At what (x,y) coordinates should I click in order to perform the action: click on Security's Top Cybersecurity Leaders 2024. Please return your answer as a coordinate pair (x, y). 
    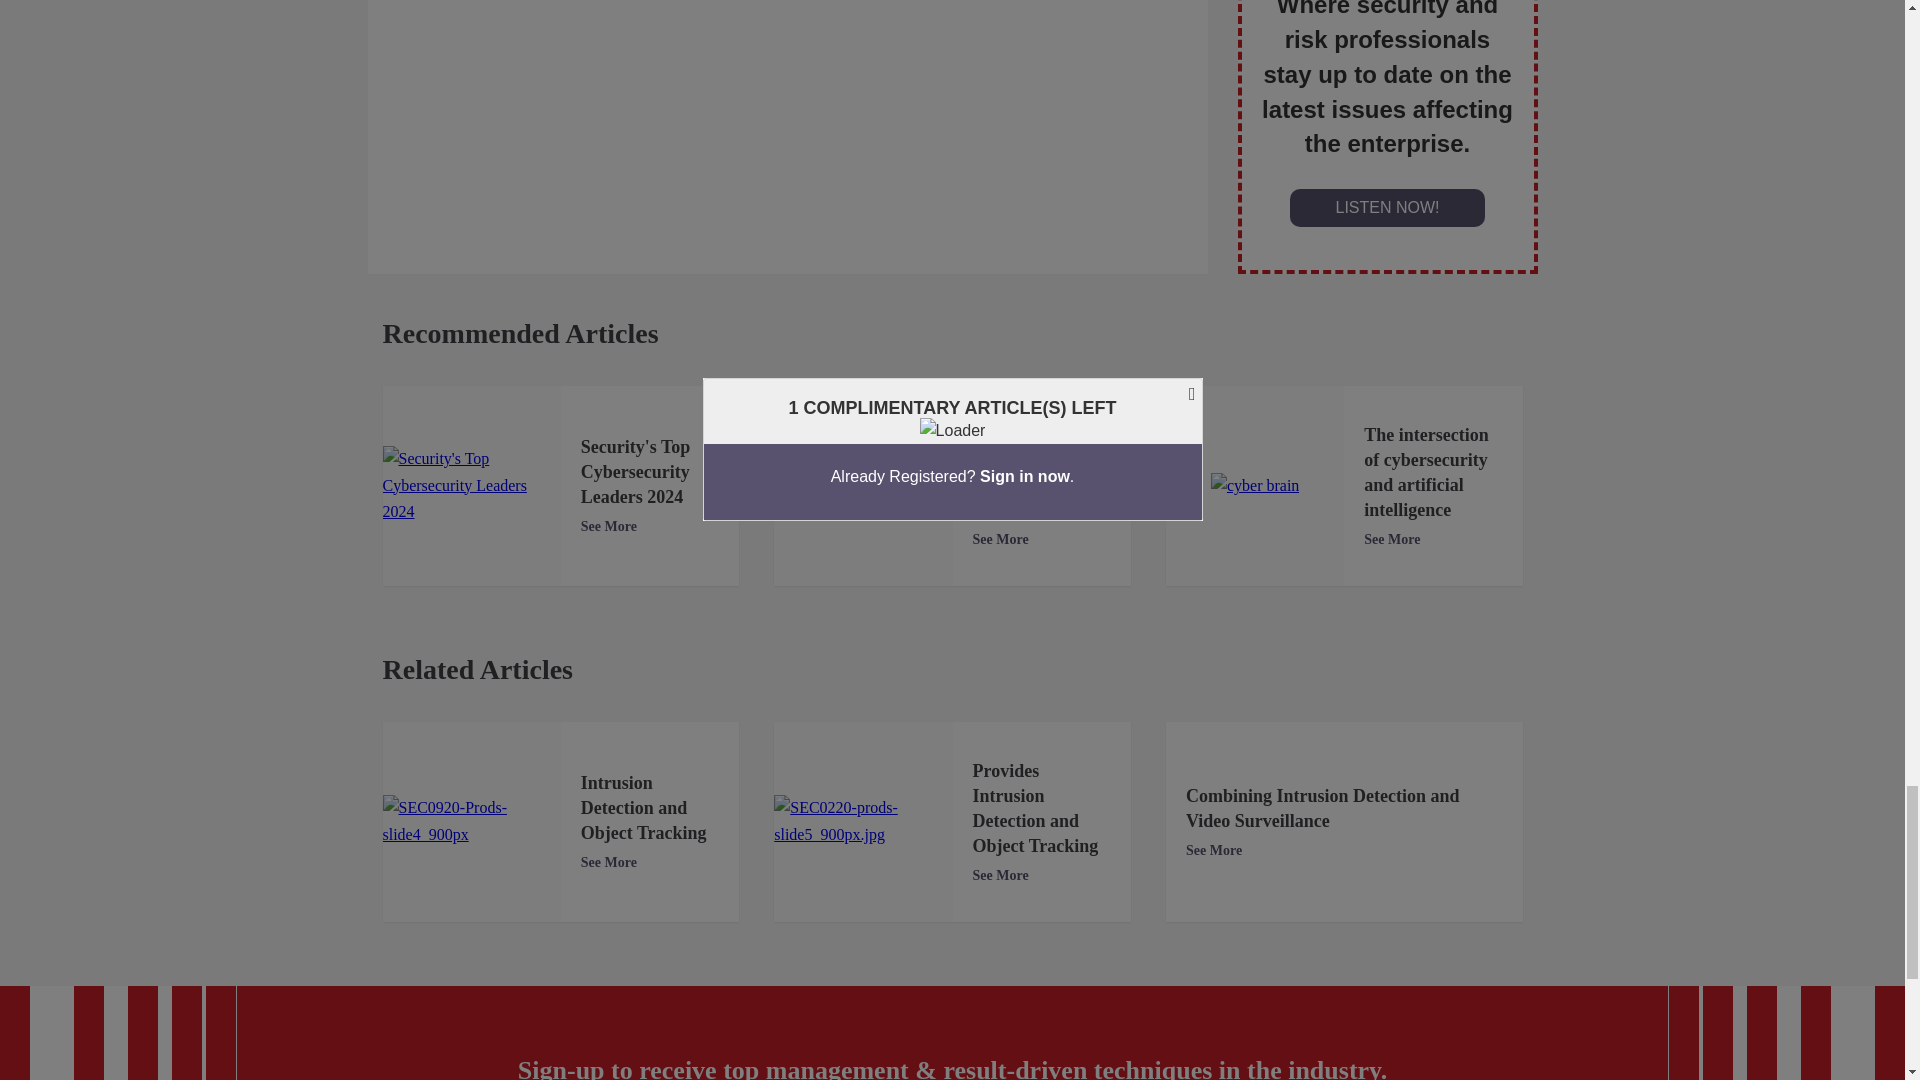
    Looking at the image, I should click on (471, 485).